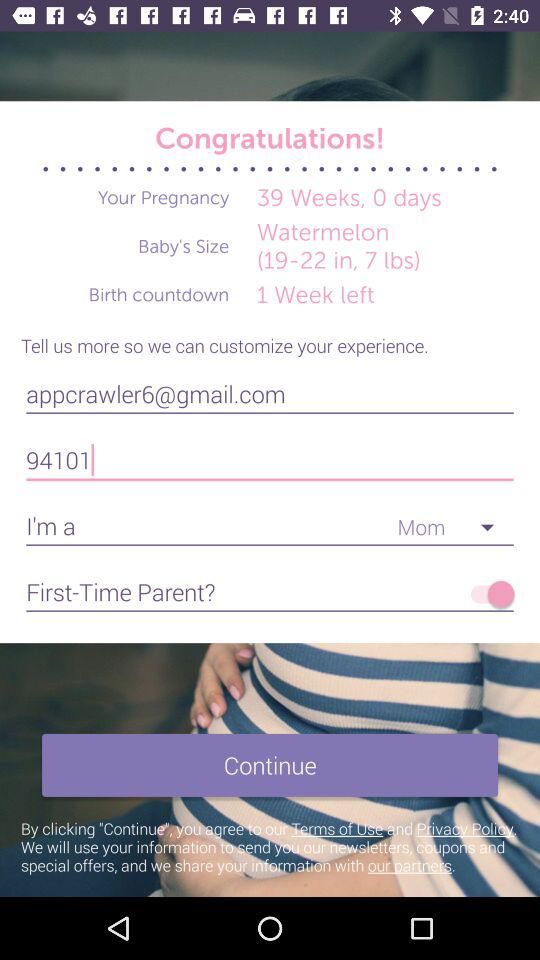 This screenshot has width=540, height=960. What do you see at coordinates (270, 394) in the screenshot?
I see `tap the icon above the 94101 icon` at bounding box center [270, 394].